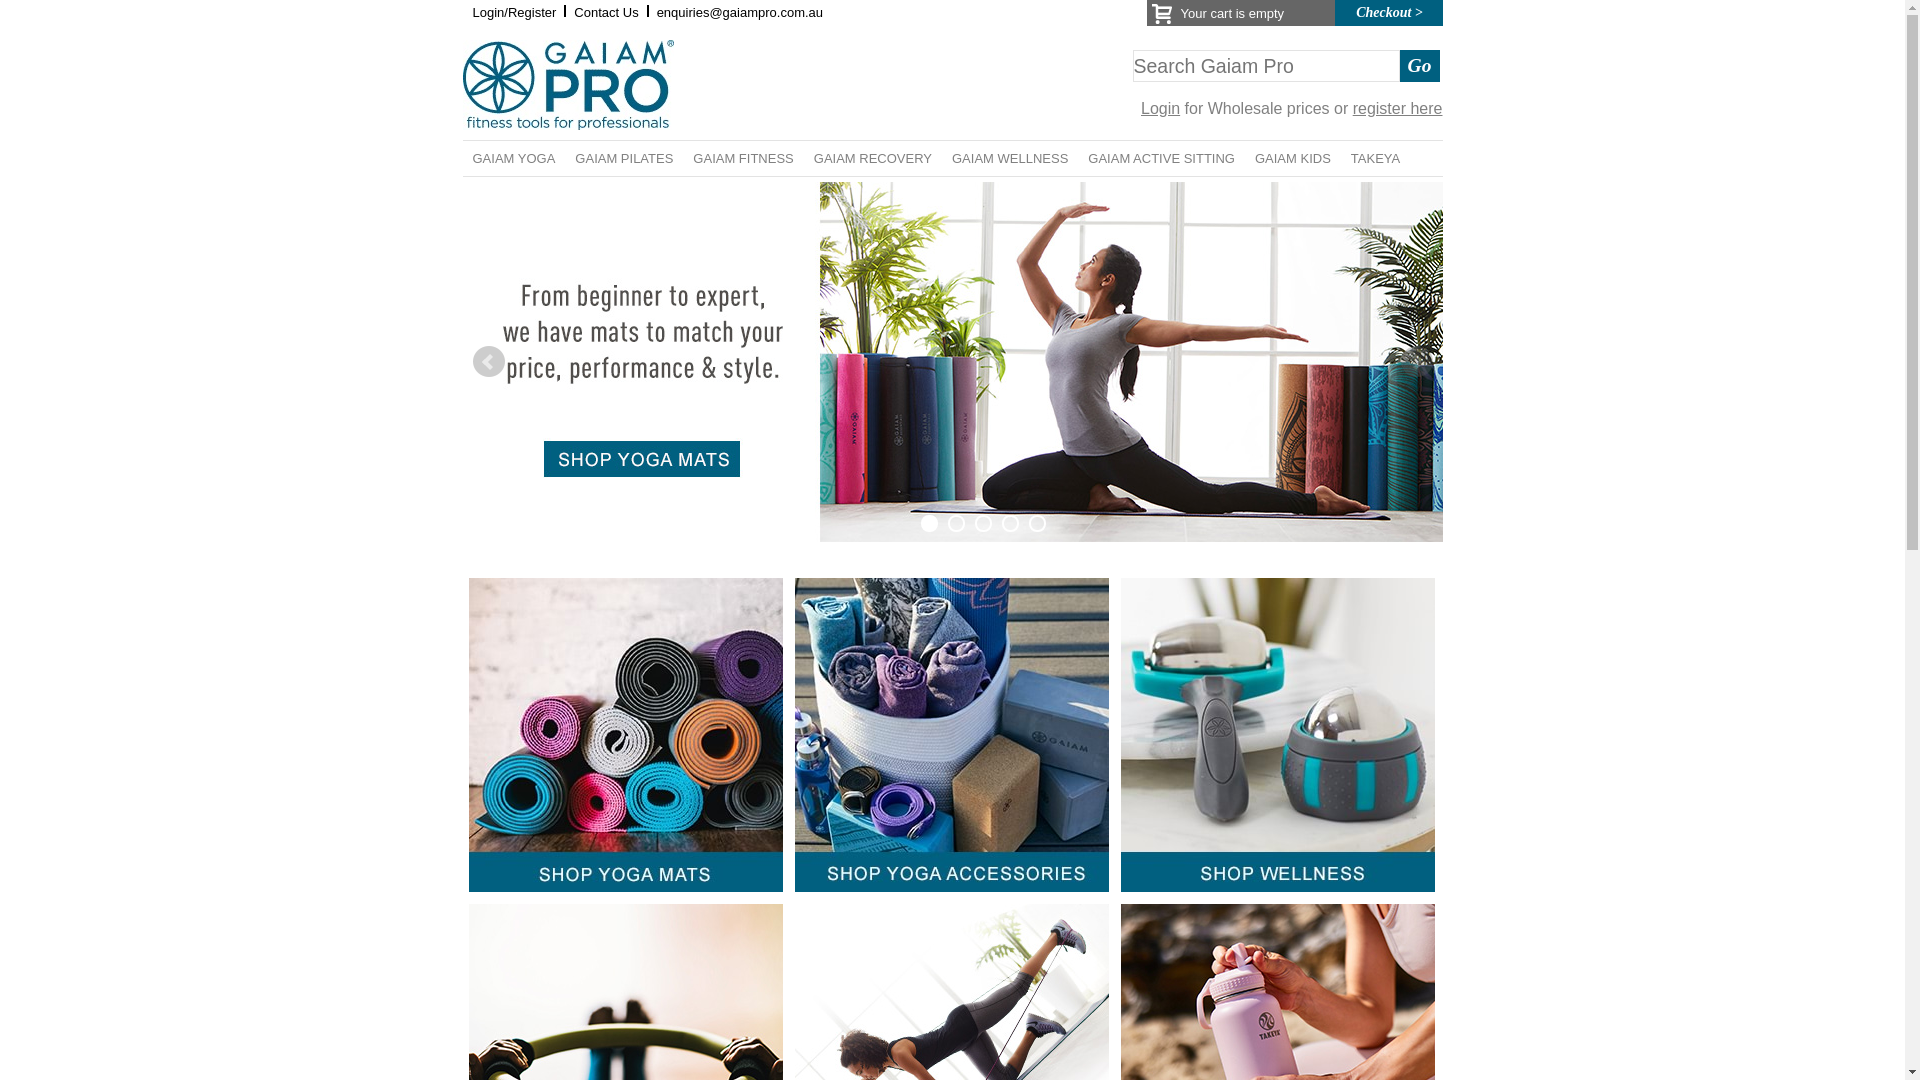 Image resolution: width=1920 pixels, height=1080 pixels. I want to click on Prev, so click(488, 362).